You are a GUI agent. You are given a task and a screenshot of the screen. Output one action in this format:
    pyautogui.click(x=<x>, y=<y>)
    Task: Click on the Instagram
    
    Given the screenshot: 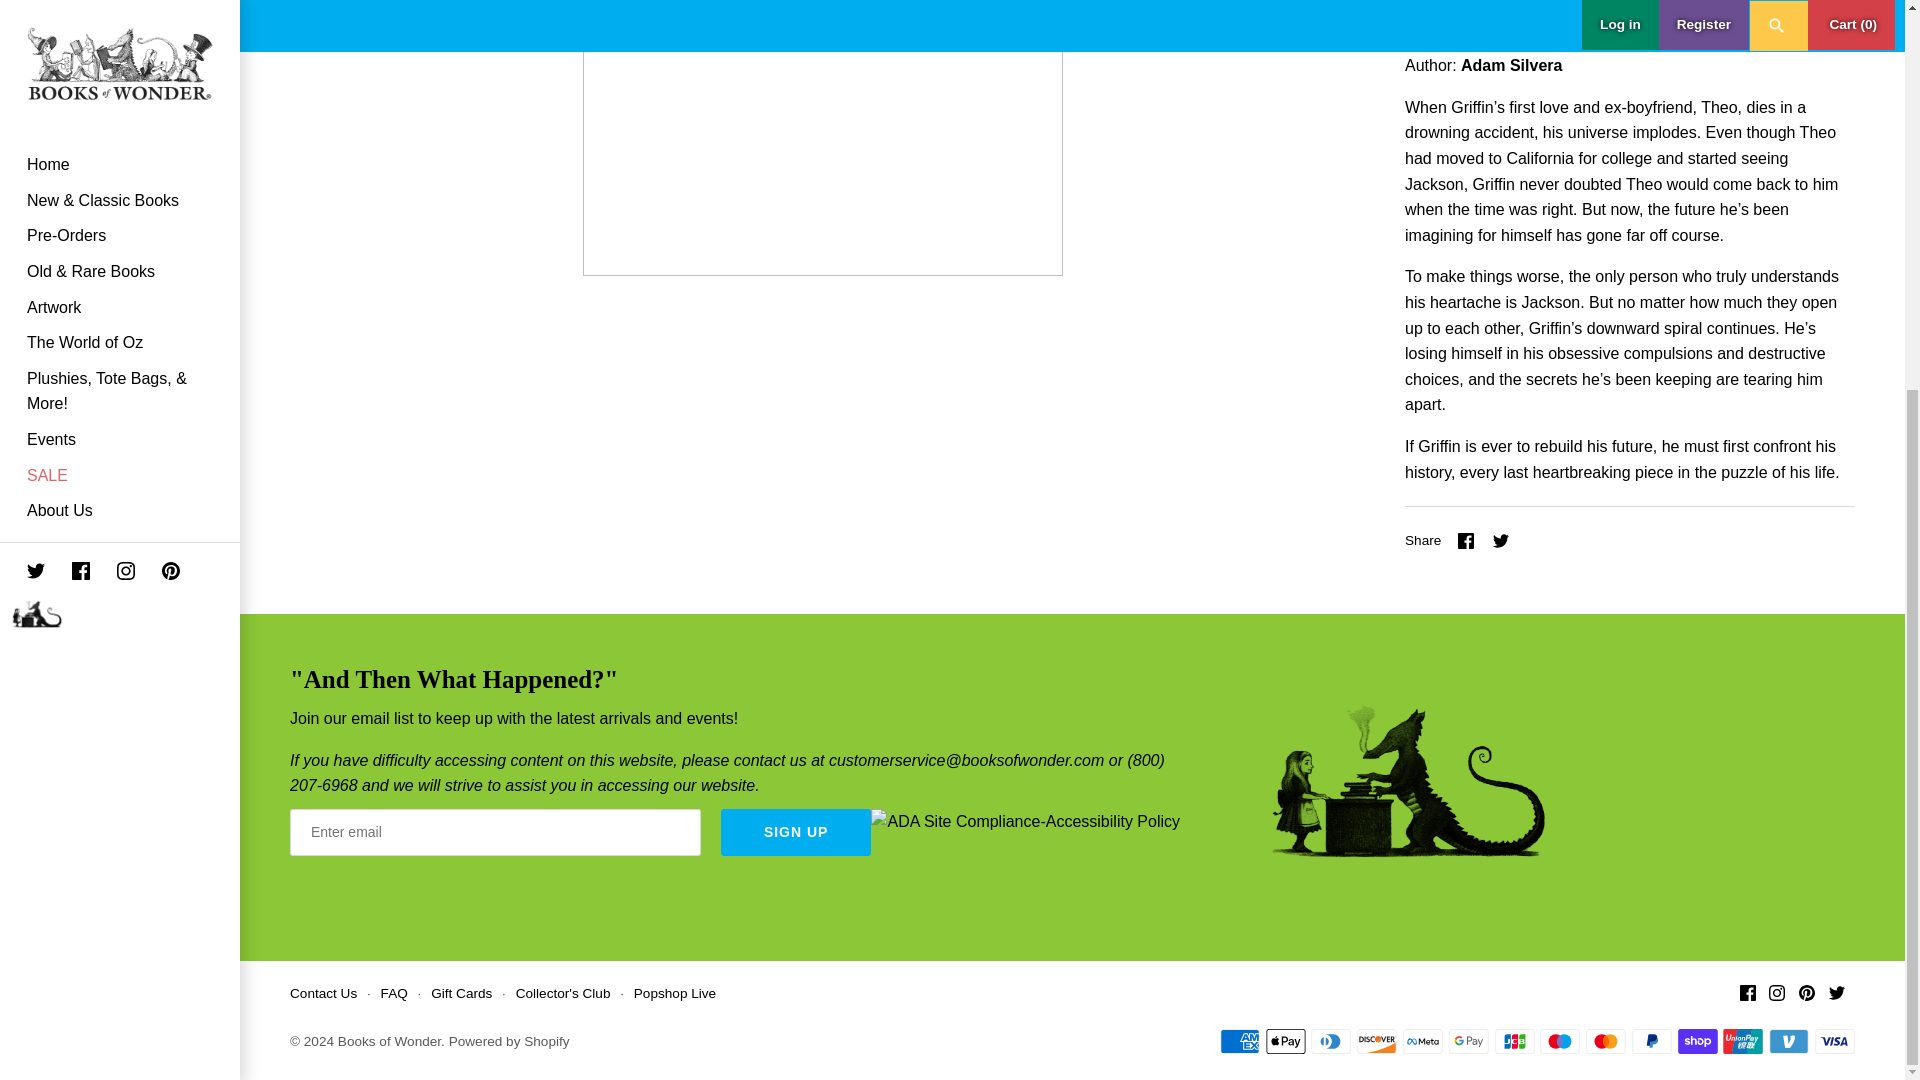 What is the action you would take?
    pyautogui.click(x=1776, y=992)
    